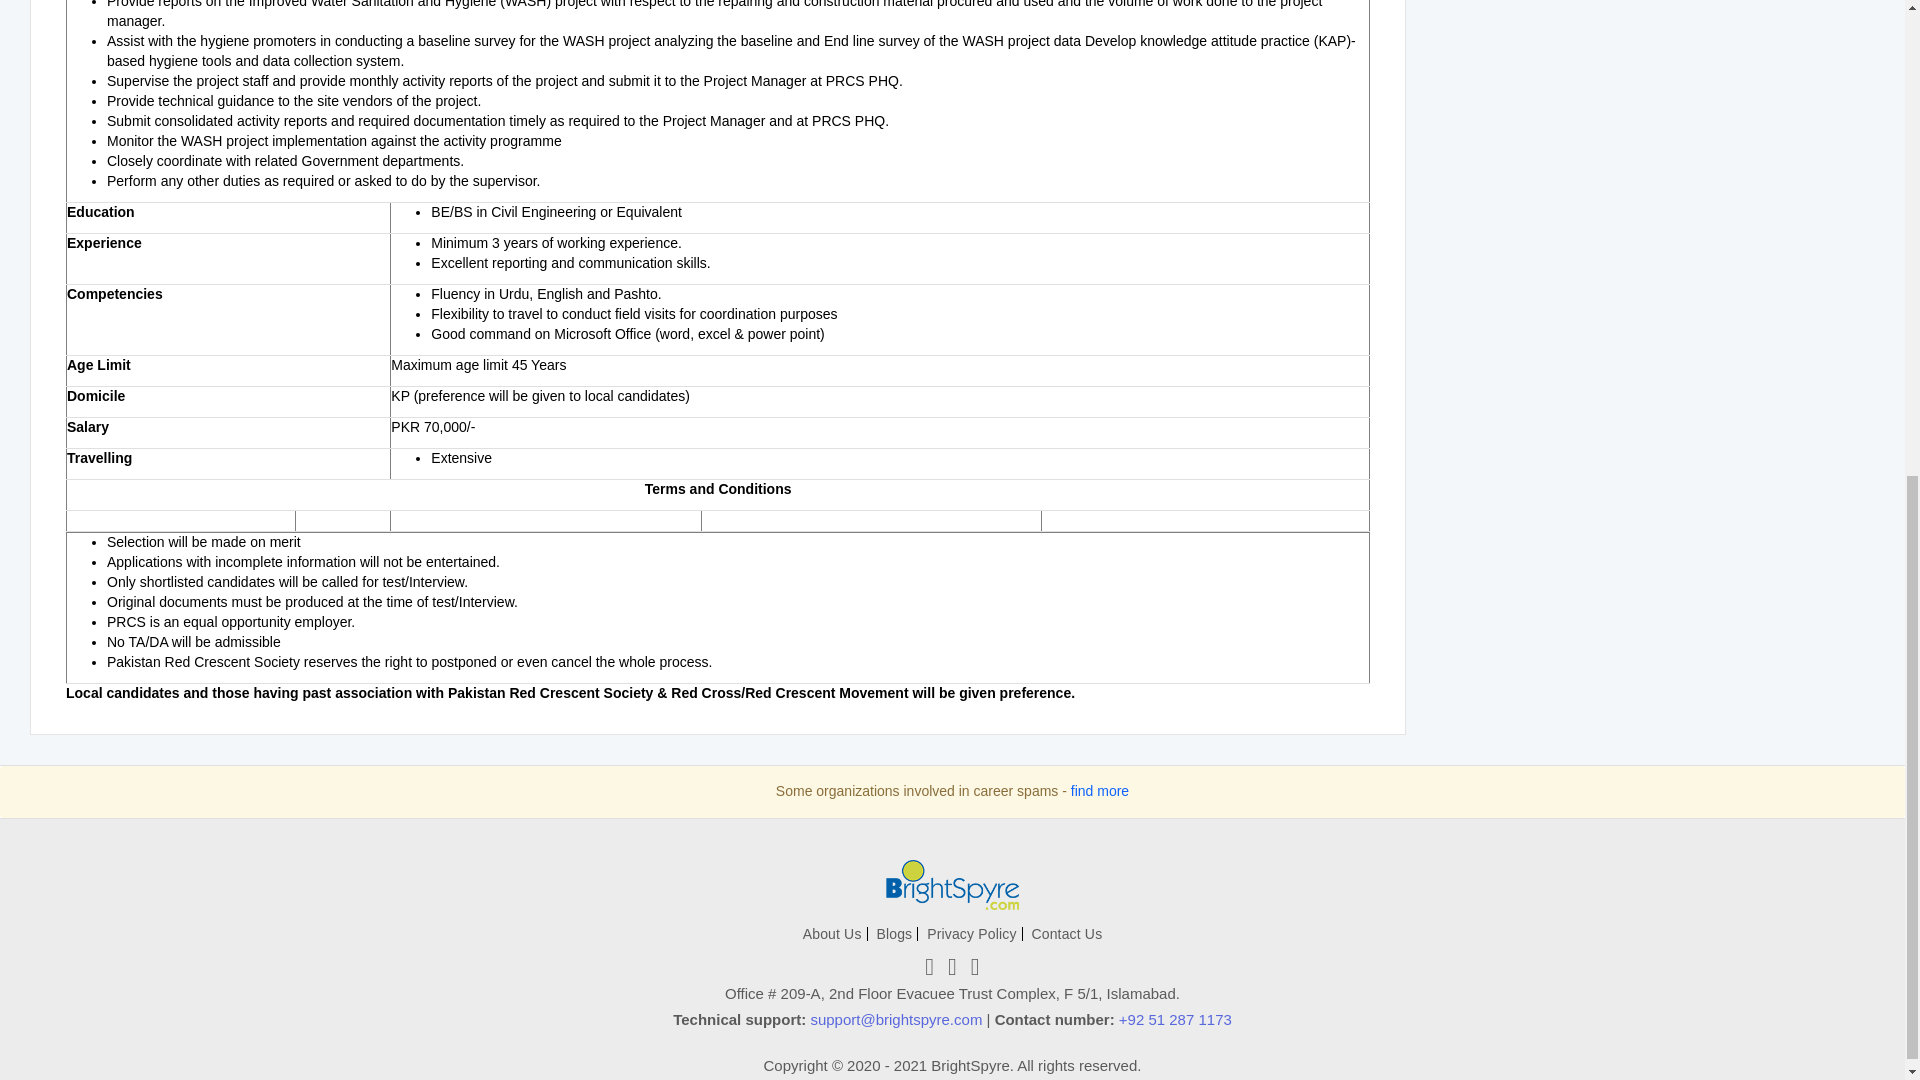 The width and height of the screenshot is (1920, 1080). I want to click on About Us, so click(832, 933).